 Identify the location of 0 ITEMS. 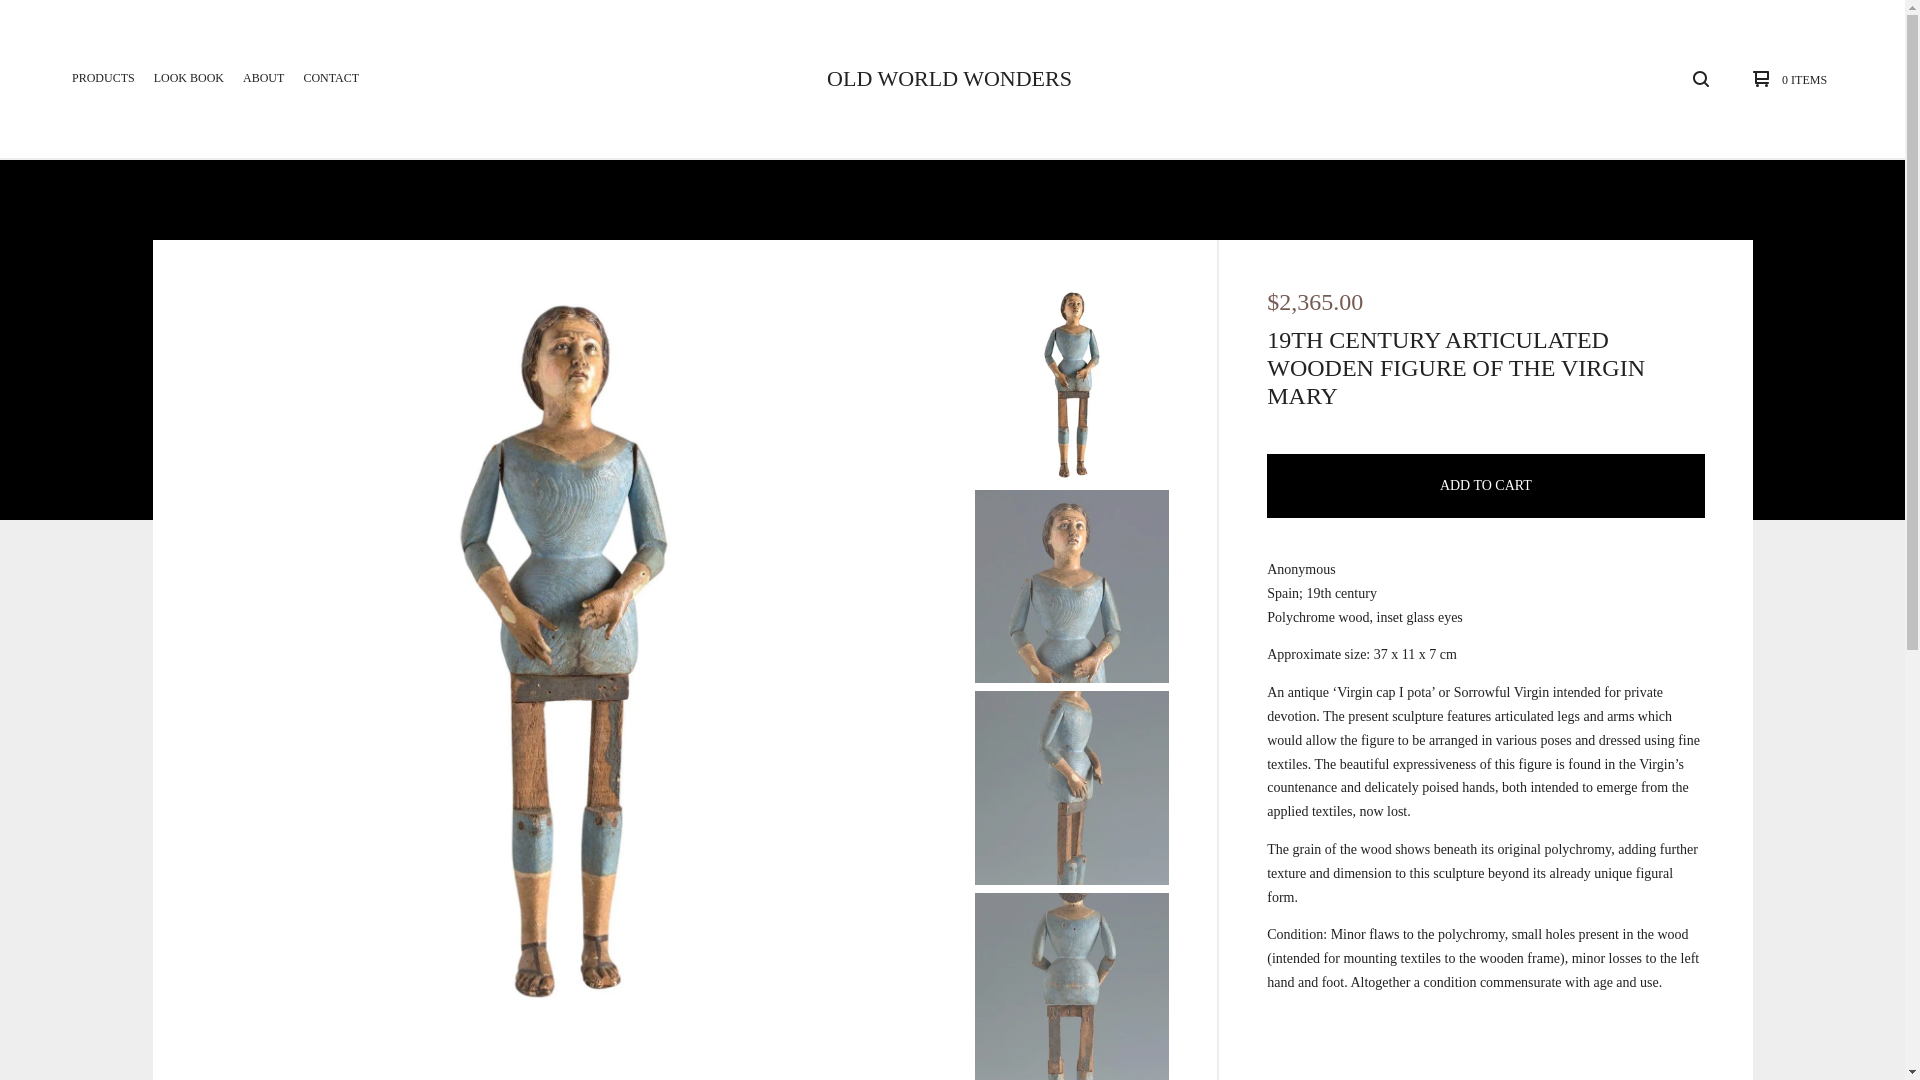
(1785, 78).